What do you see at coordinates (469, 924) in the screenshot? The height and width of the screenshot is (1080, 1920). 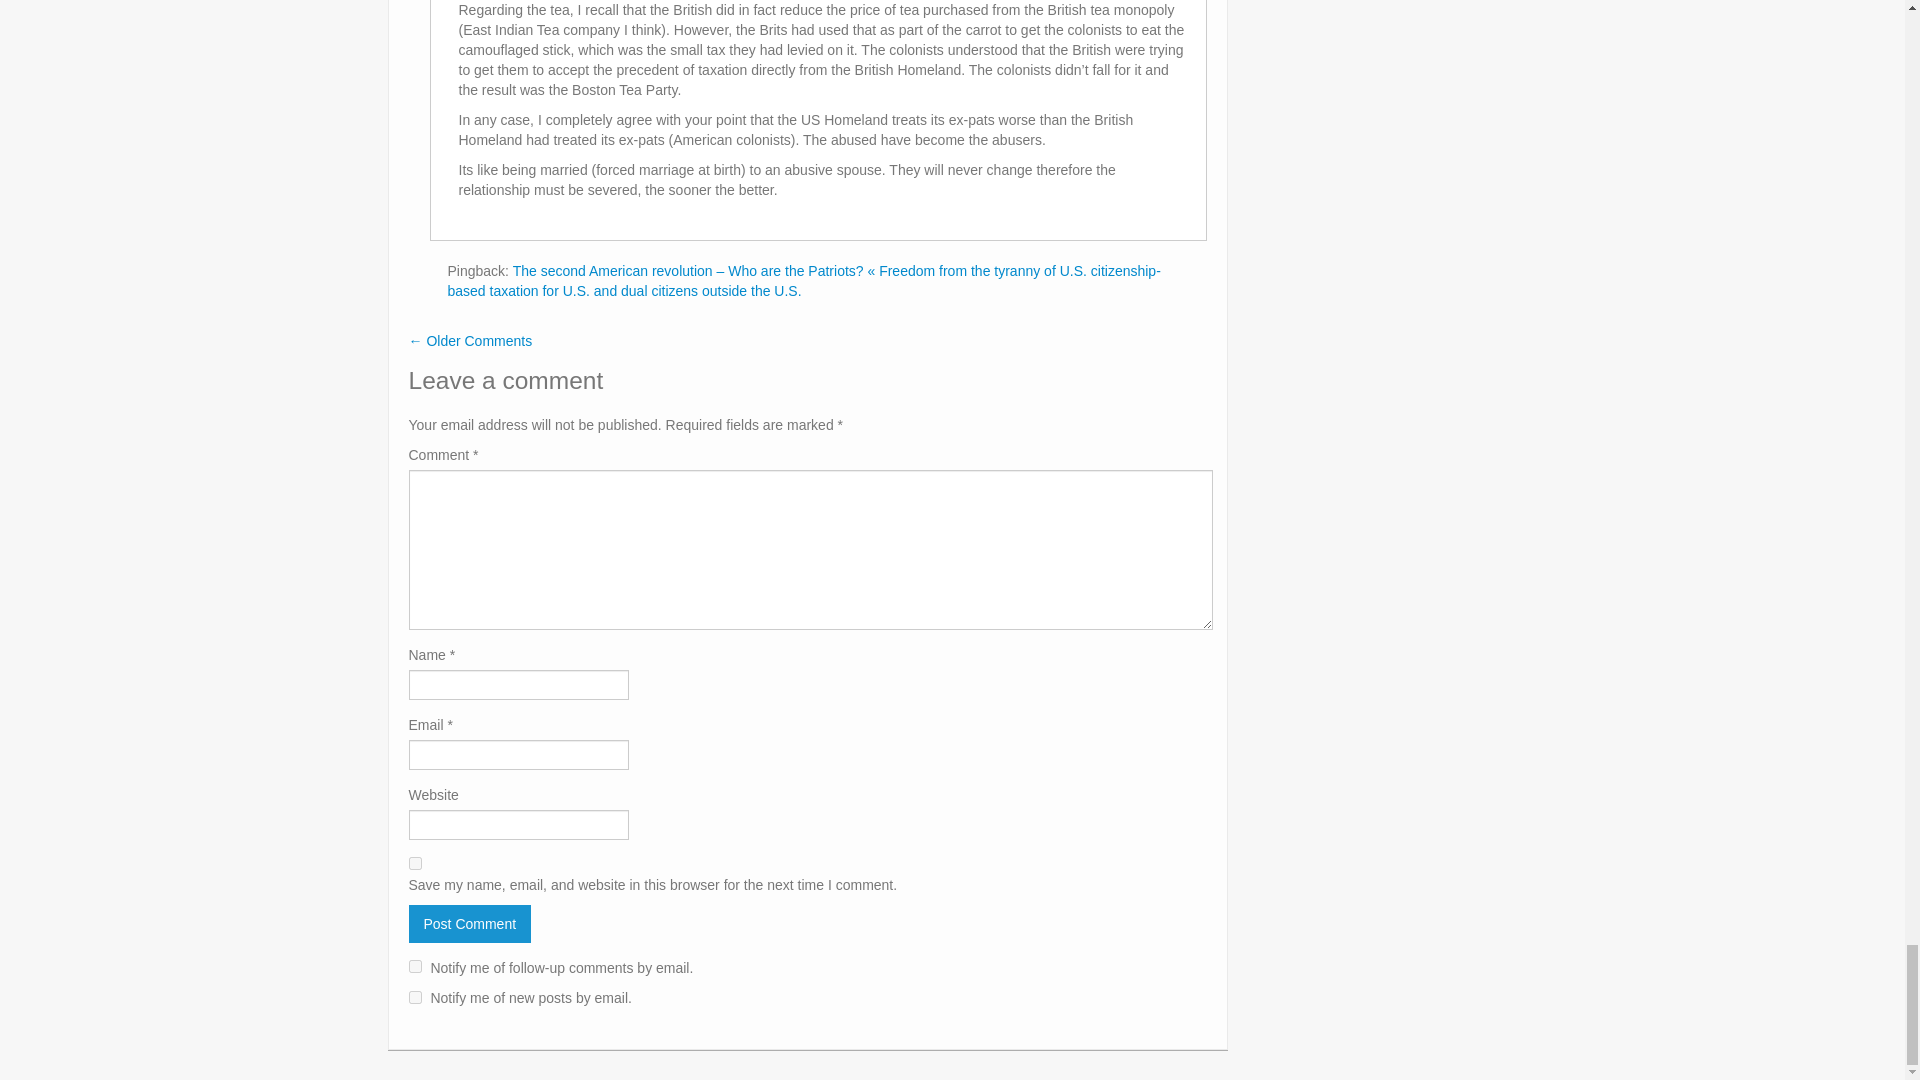 I see `Post Comment` at bounding box center [469, 924].